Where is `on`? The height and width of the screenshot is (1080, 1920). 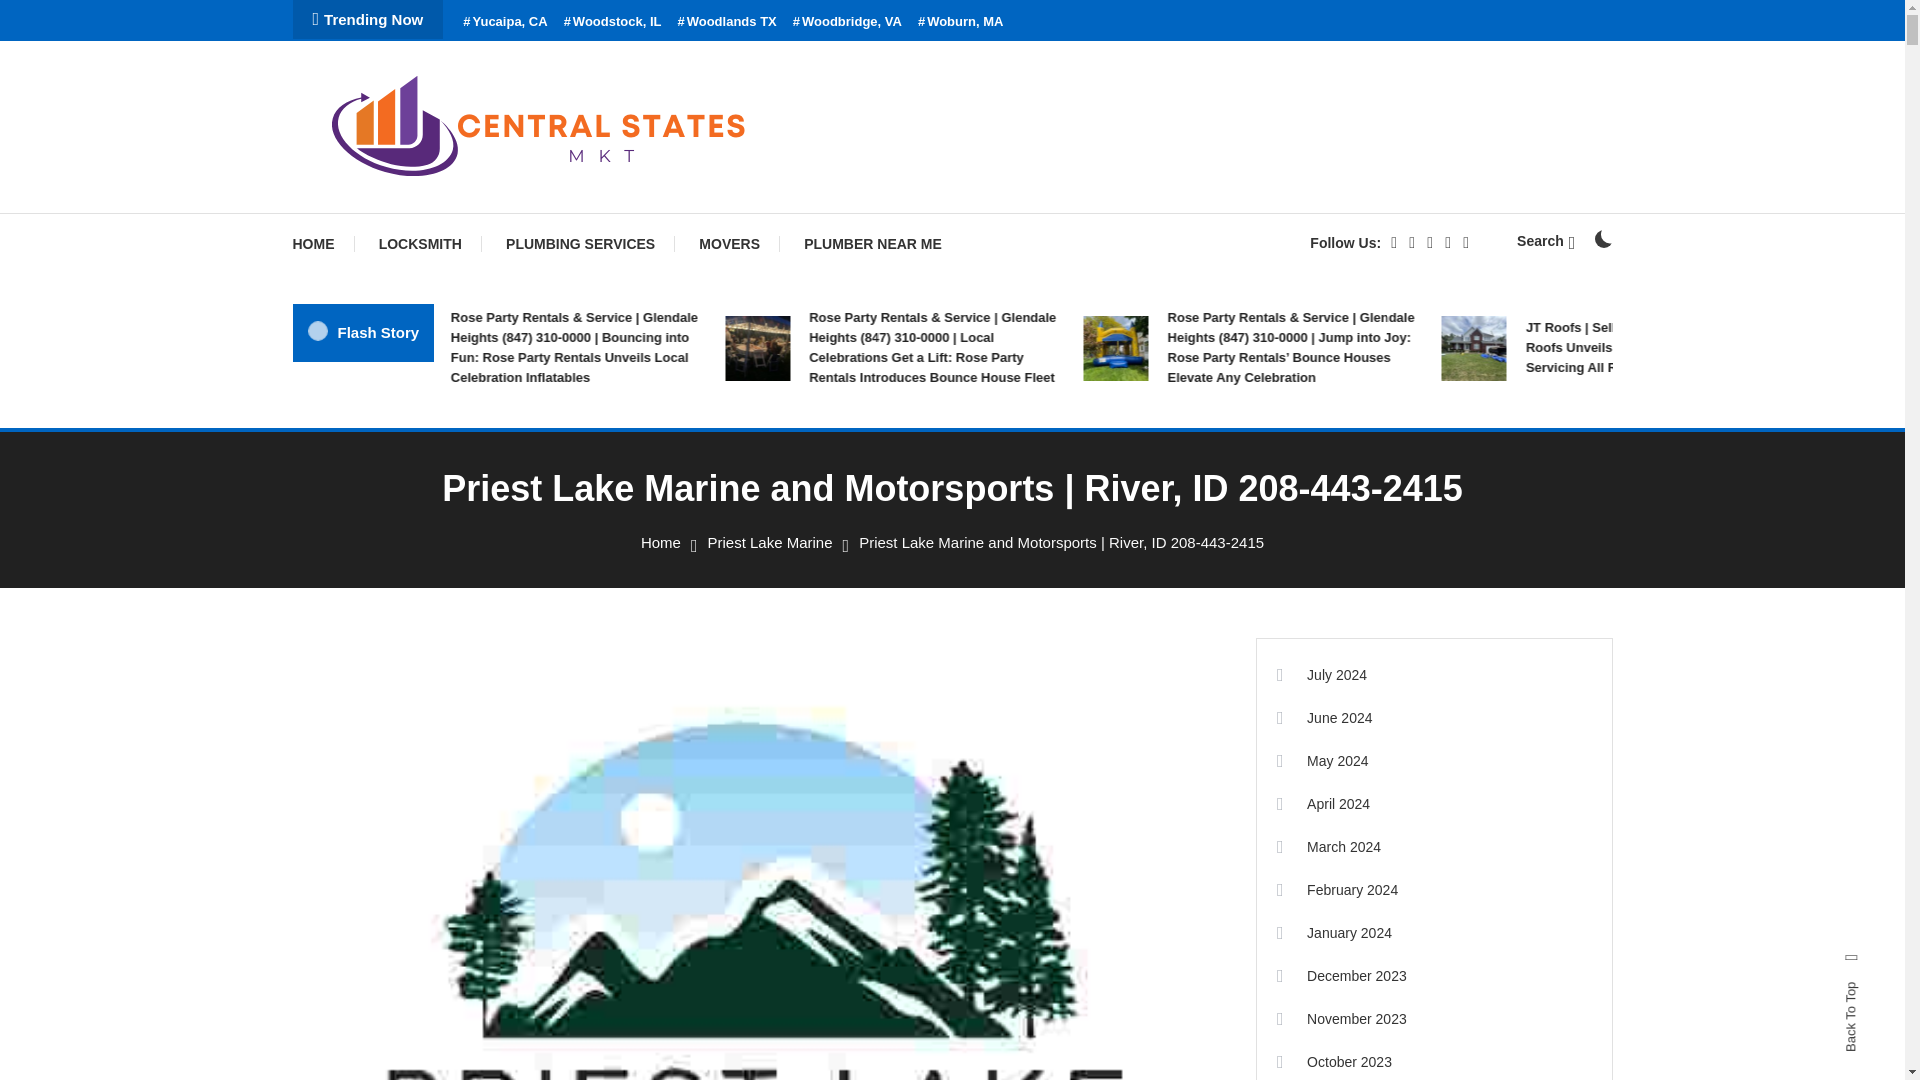 on is located at coordinates (1602, 239).